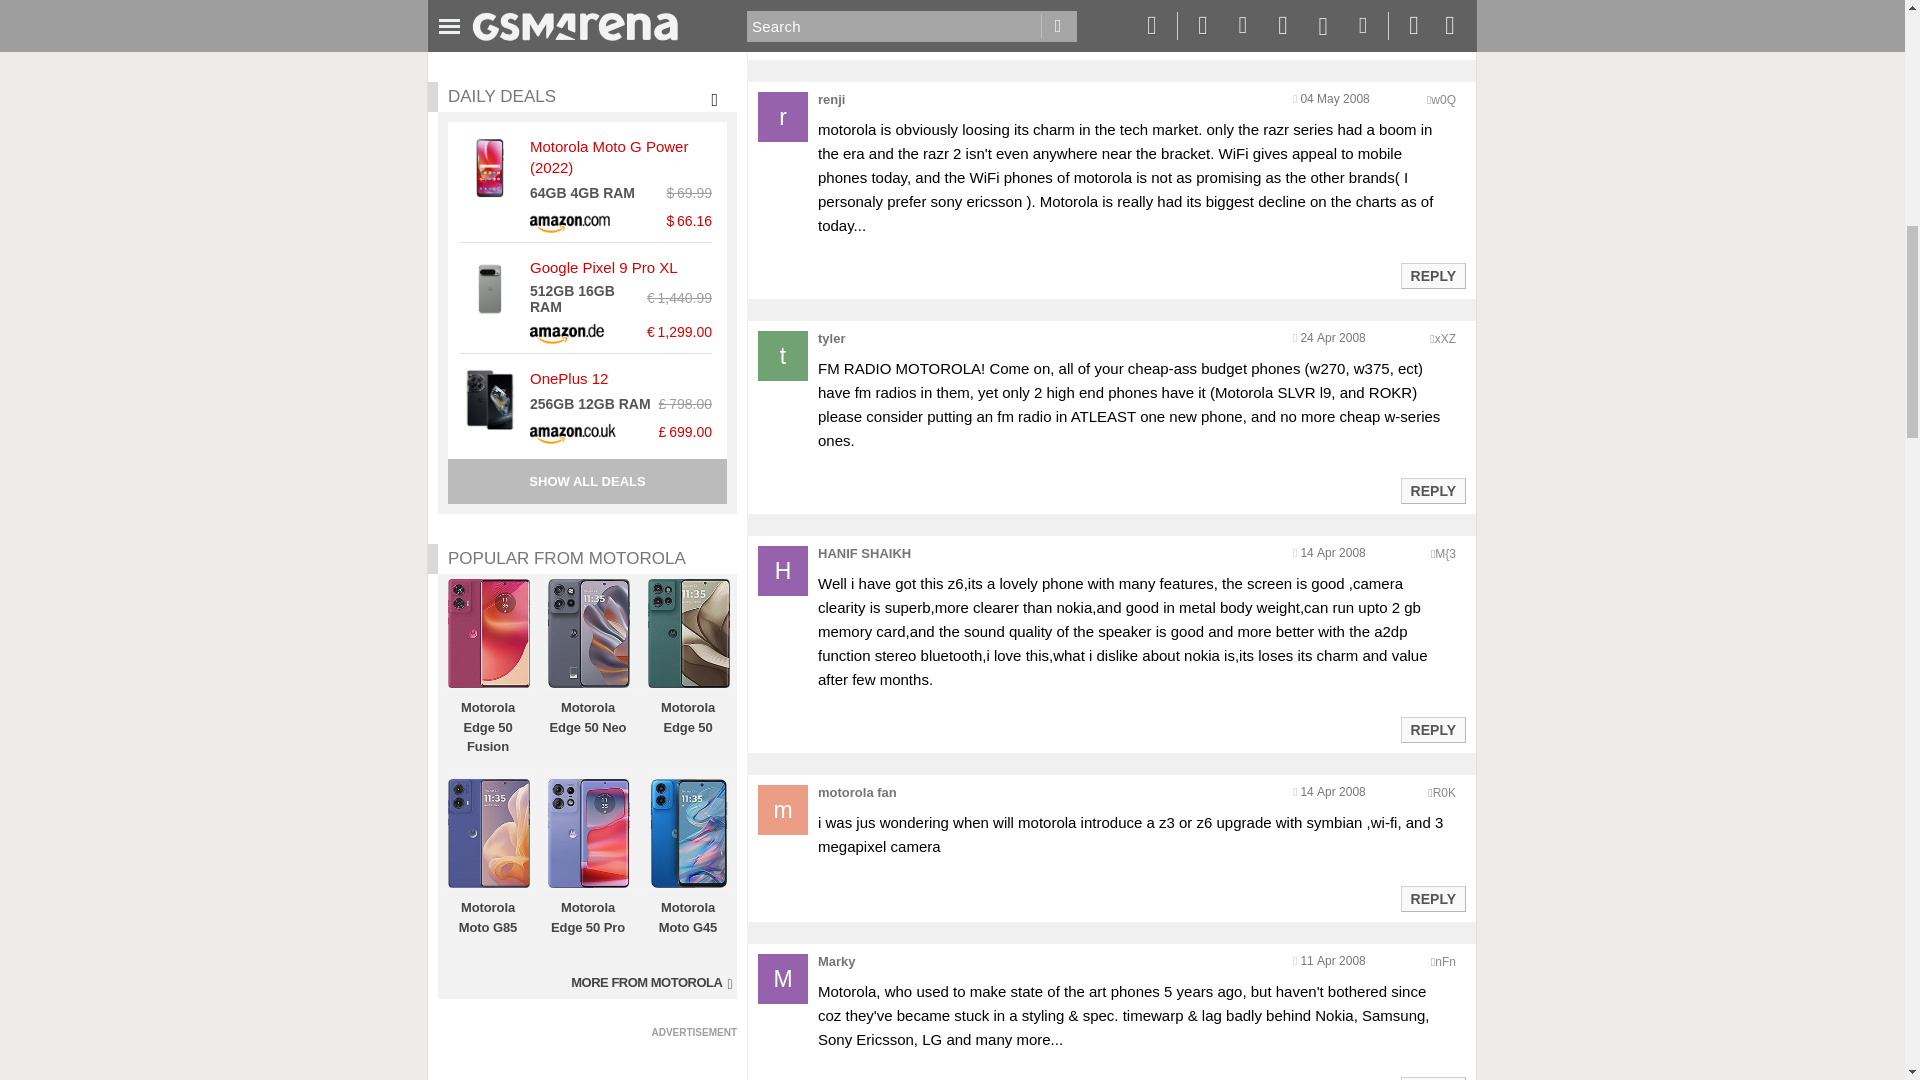  I want to click on Reply to this post, so click(1432, 730).